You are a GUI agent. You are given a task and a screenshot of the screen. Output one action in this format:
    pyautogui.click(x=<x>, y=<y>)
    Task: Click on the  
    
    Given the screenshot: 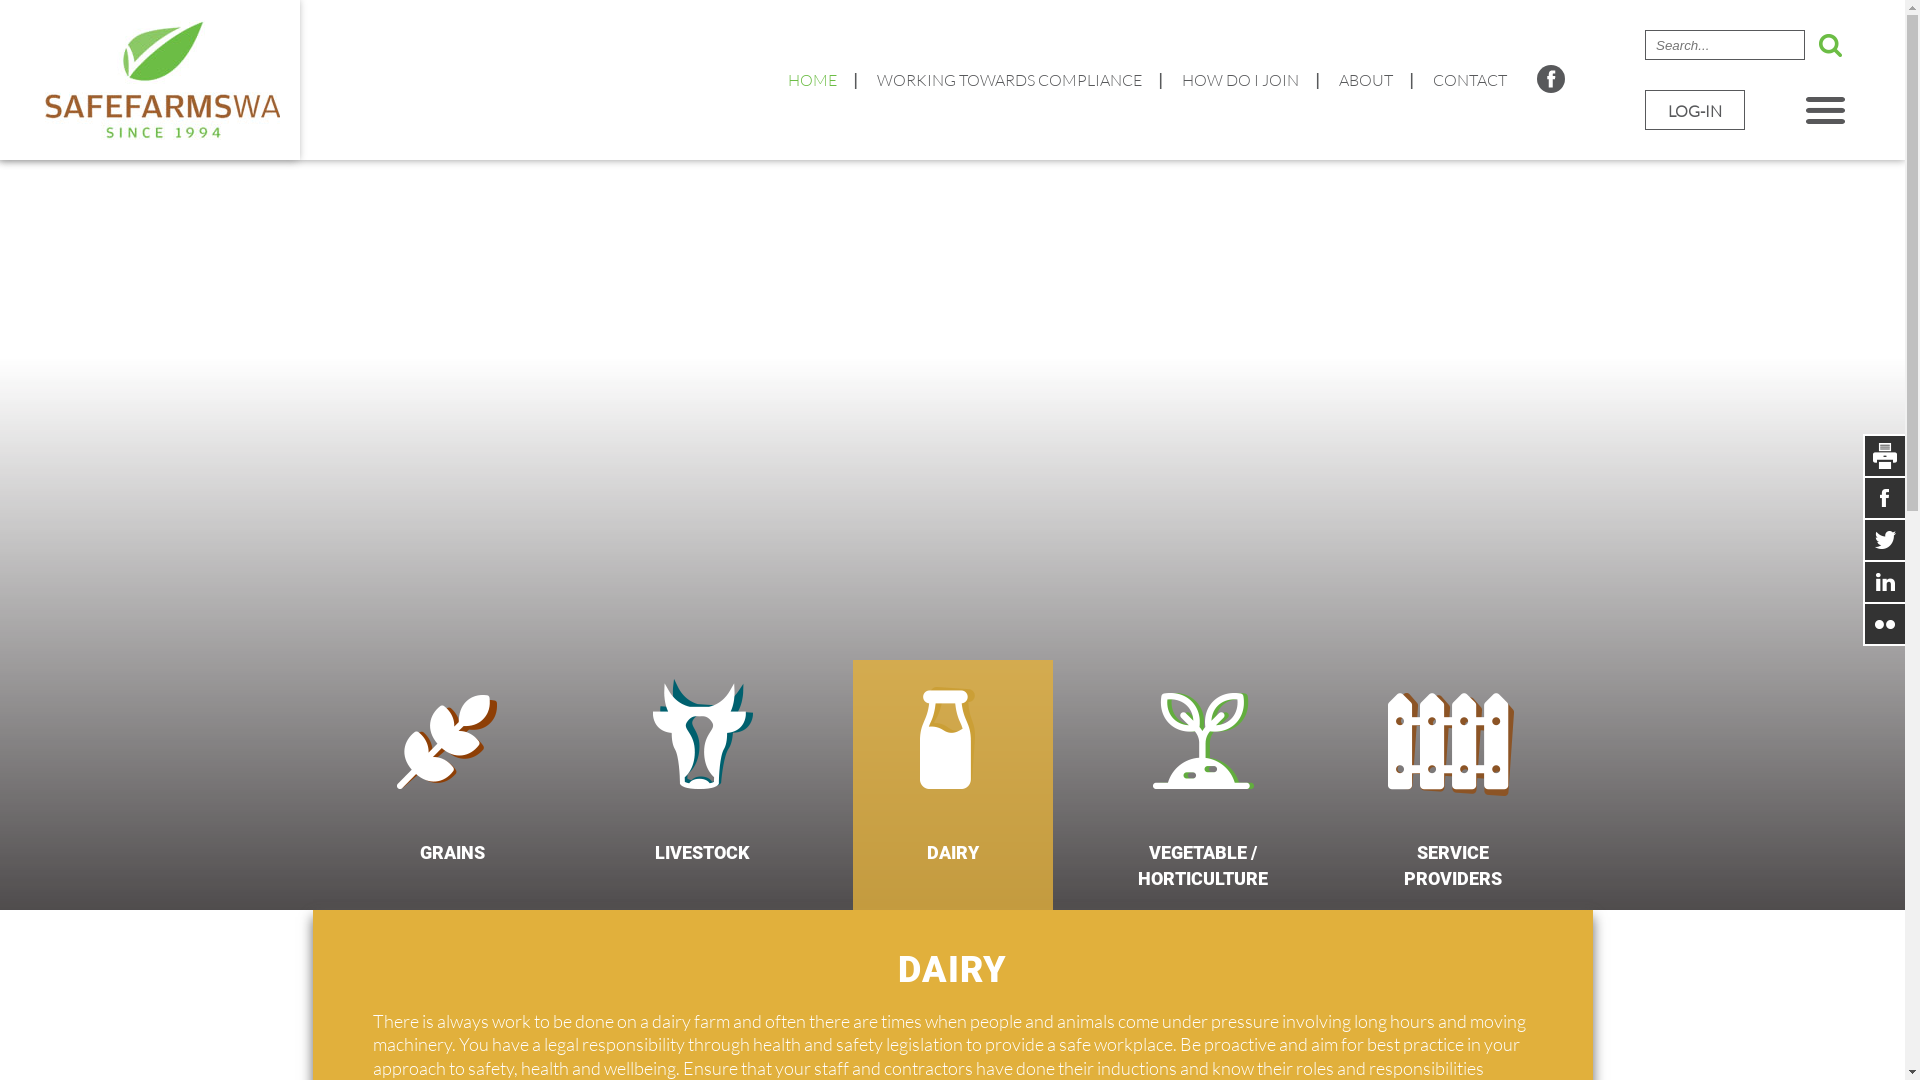 What is the action you would take?
    pyautogui.click(x=1885, y=624)
    